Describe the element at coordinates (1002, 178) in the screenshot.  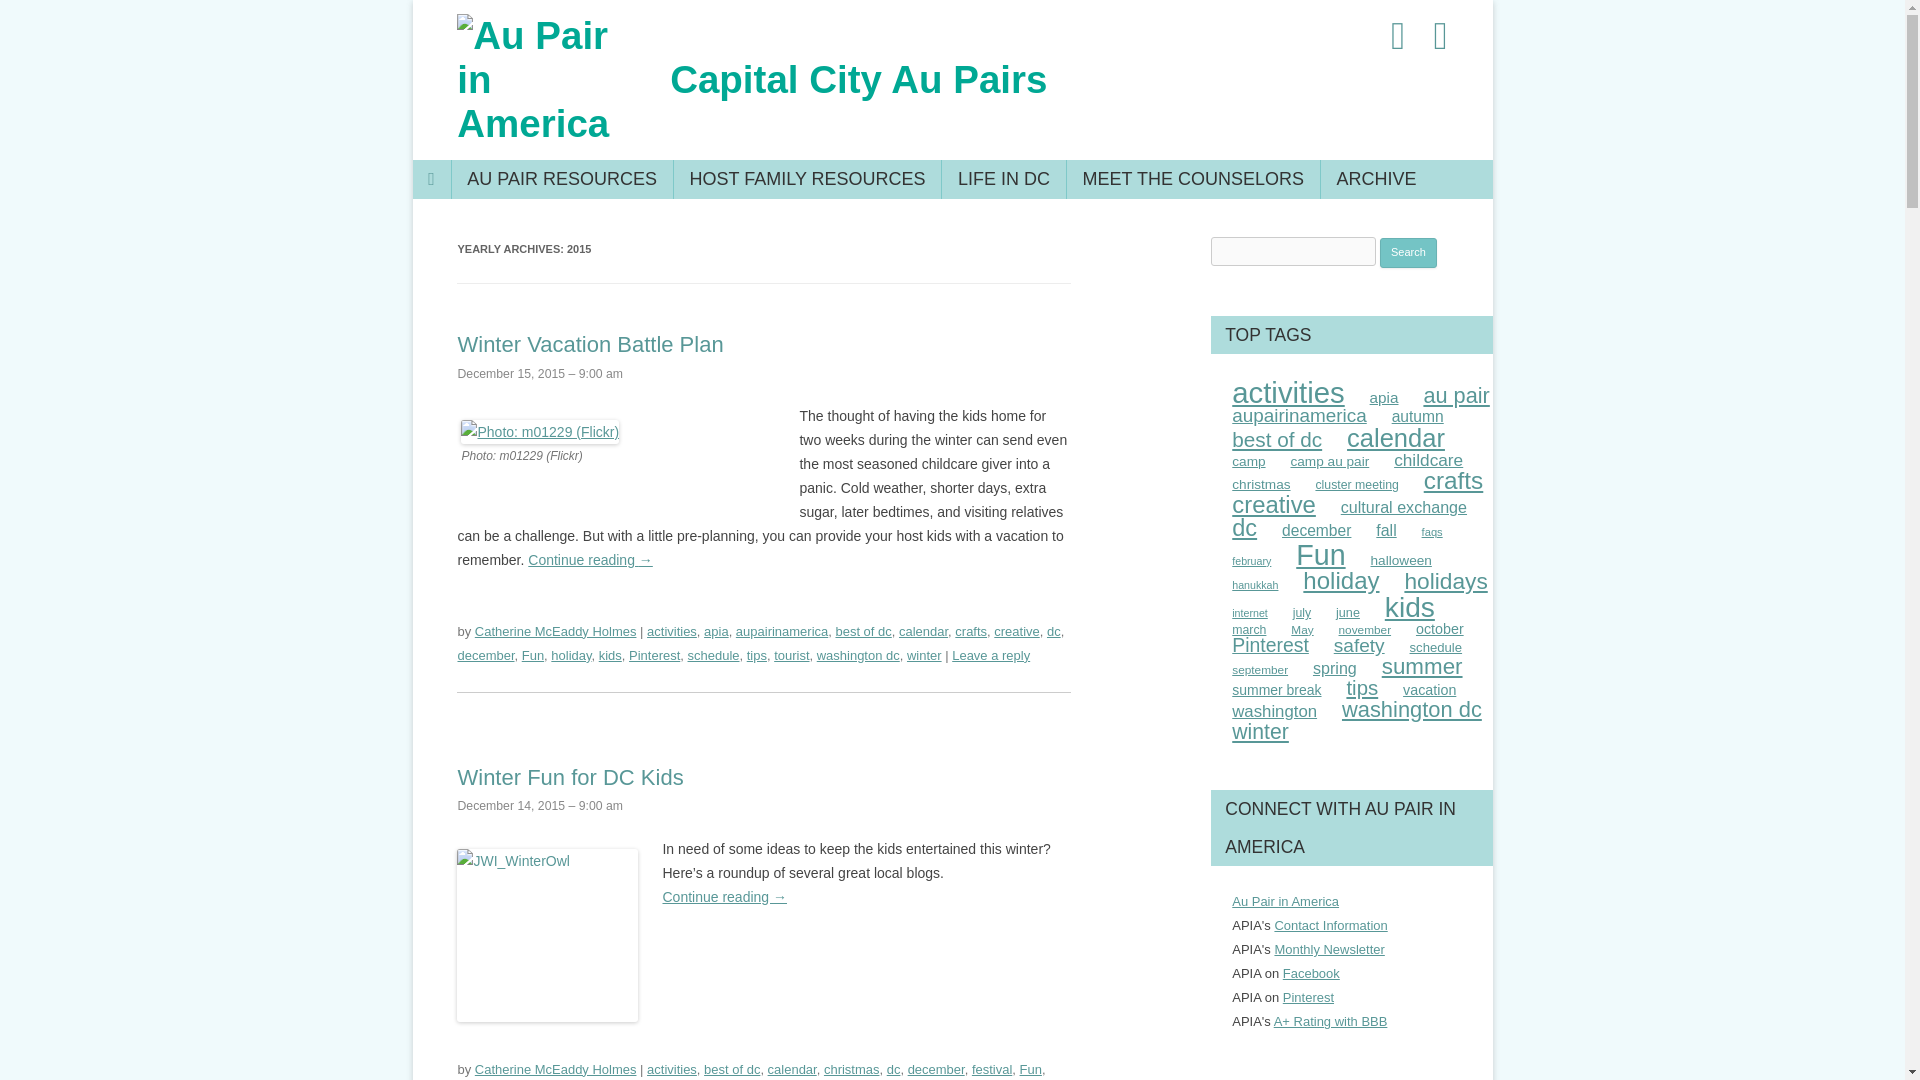
I see `LIFE IN DC` at that location.